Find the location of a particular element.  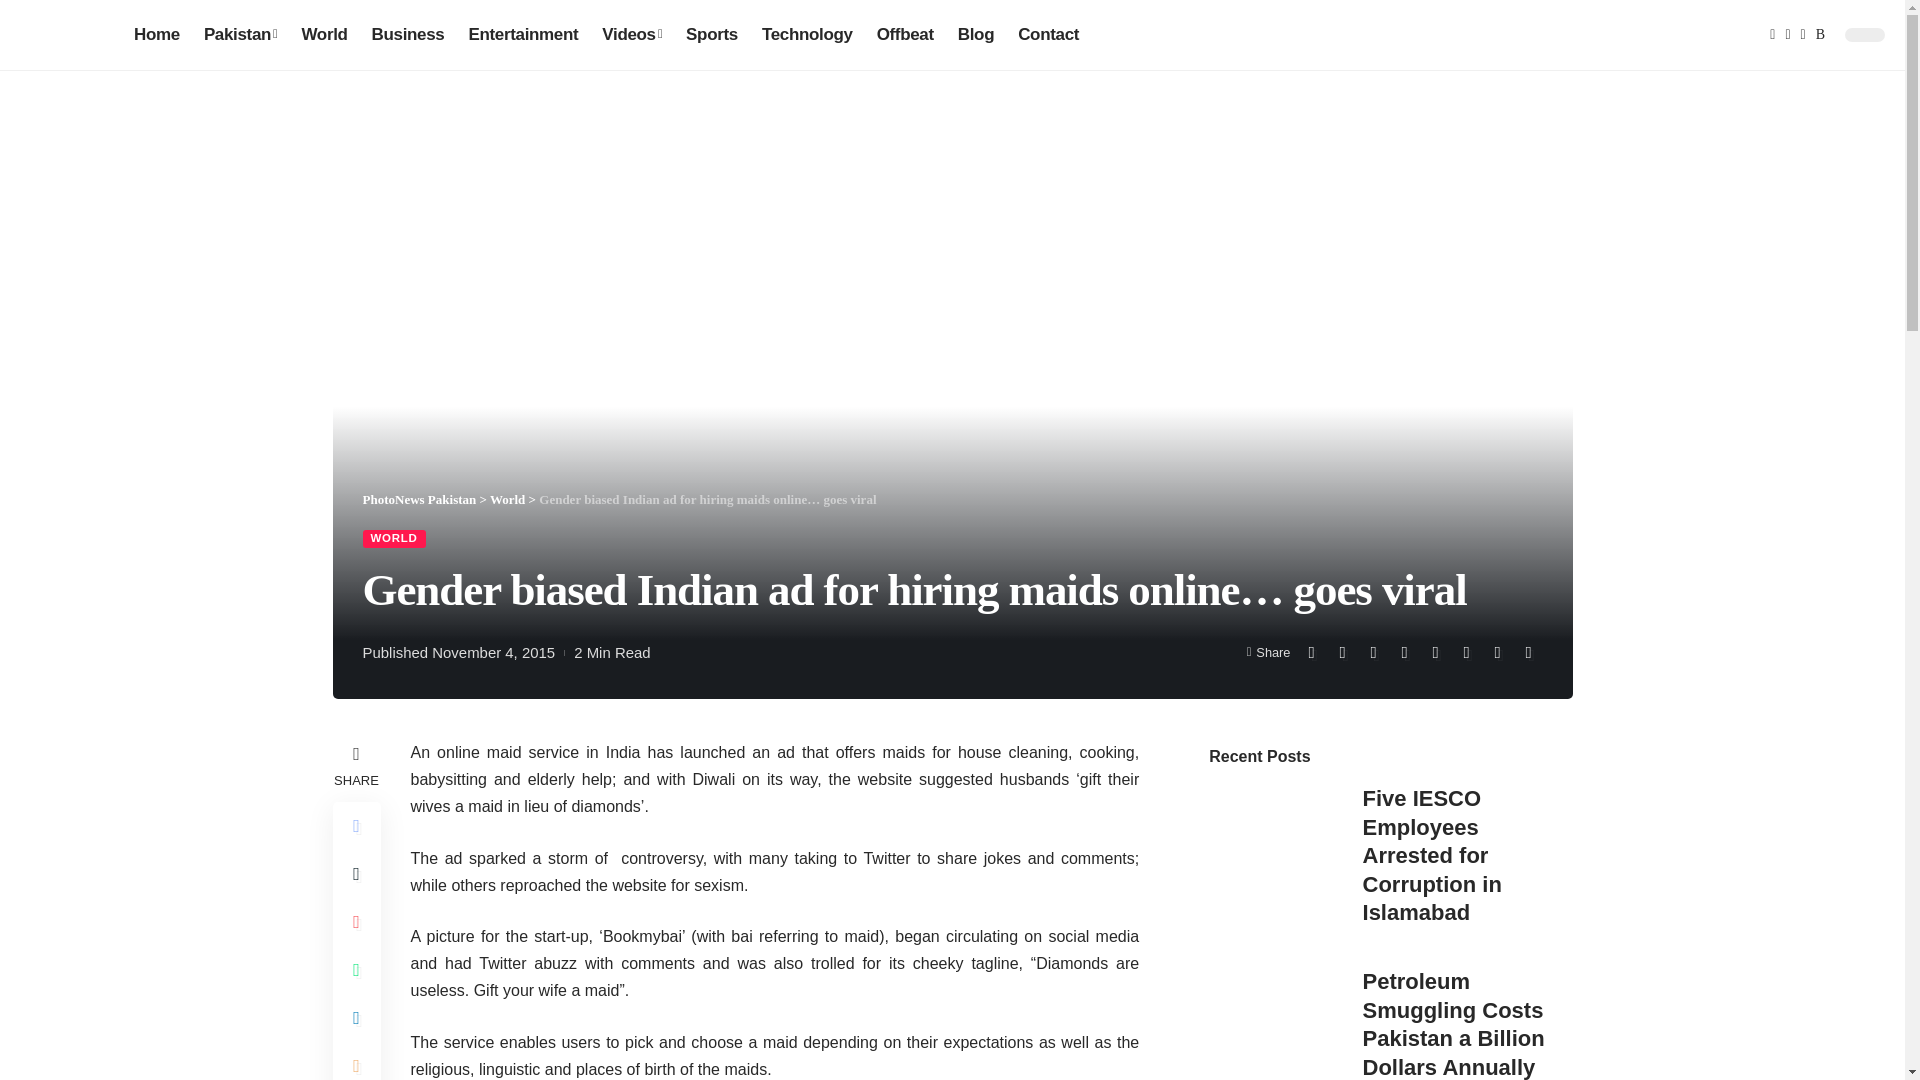

Entertainment is located at coordinates (522, 34).